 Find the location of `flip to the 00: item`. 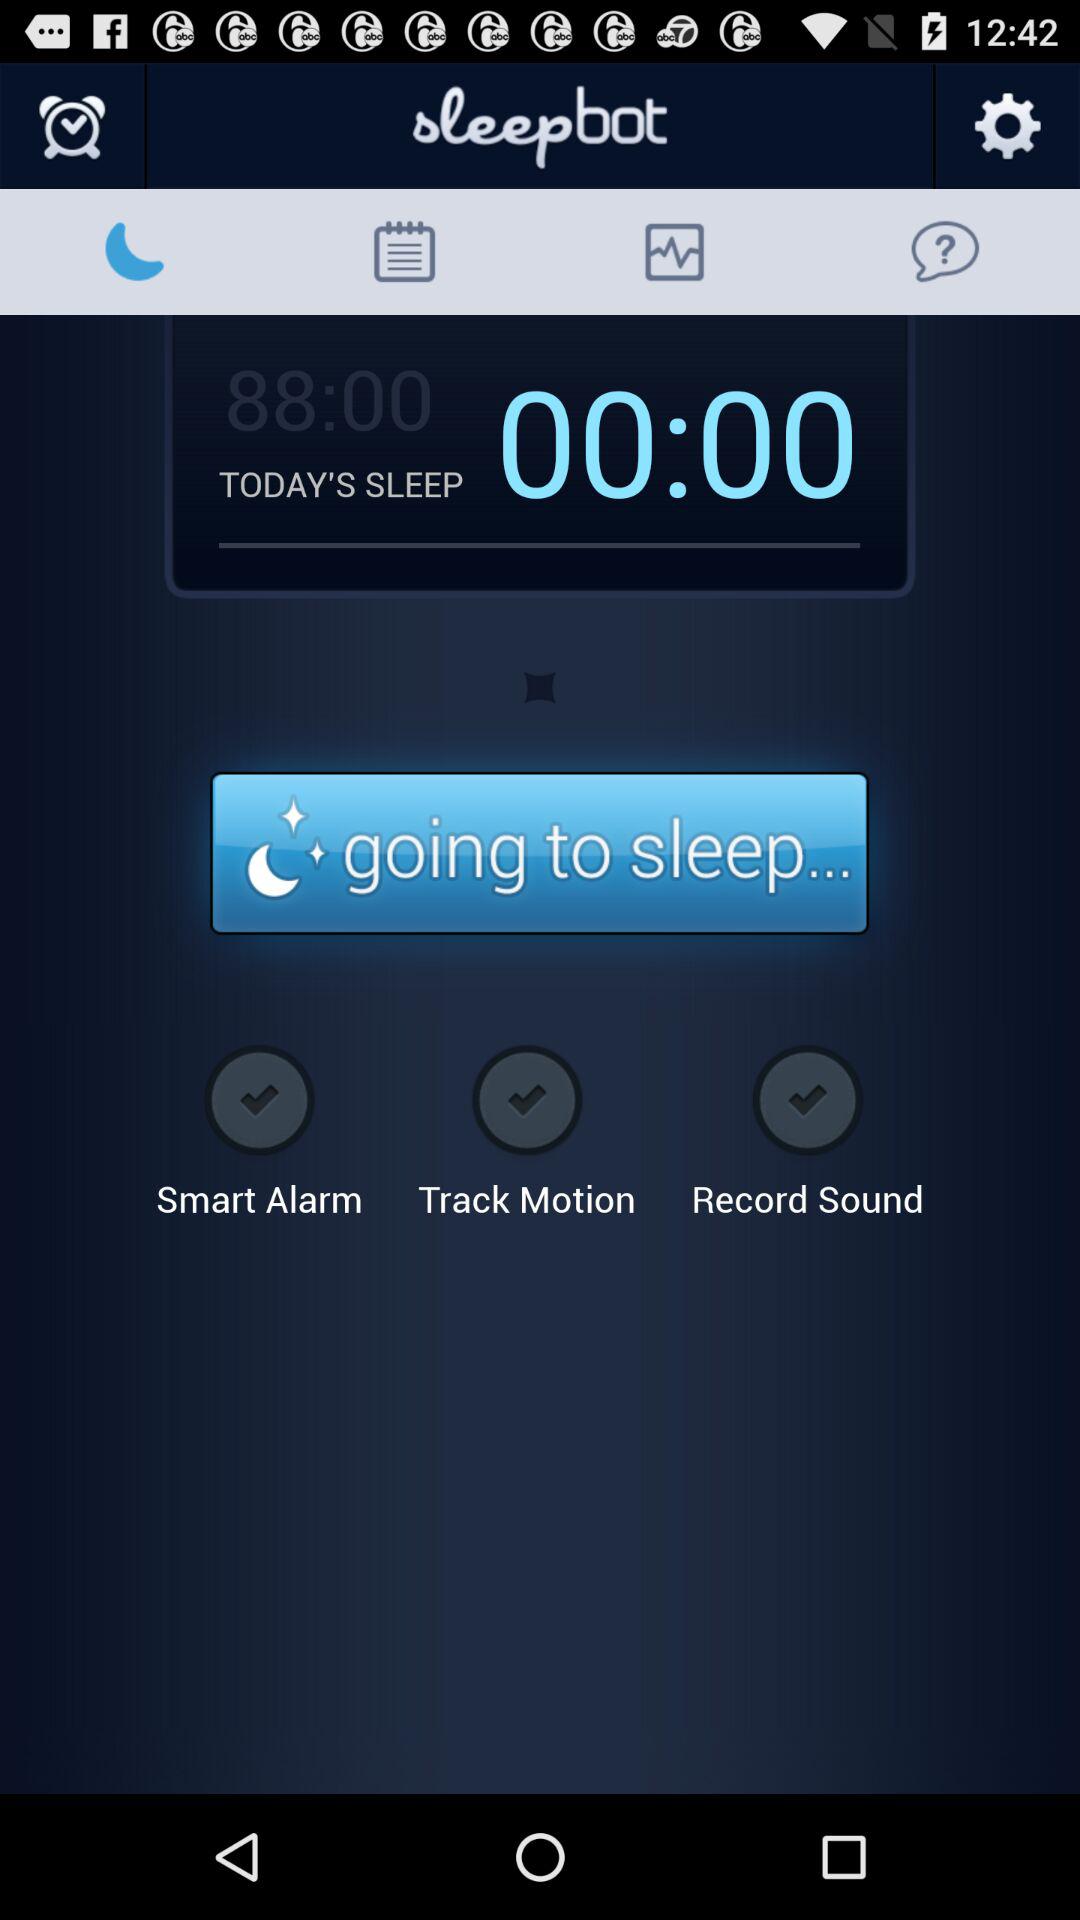

flip to the 00: item is located at coordinates (595, 439).